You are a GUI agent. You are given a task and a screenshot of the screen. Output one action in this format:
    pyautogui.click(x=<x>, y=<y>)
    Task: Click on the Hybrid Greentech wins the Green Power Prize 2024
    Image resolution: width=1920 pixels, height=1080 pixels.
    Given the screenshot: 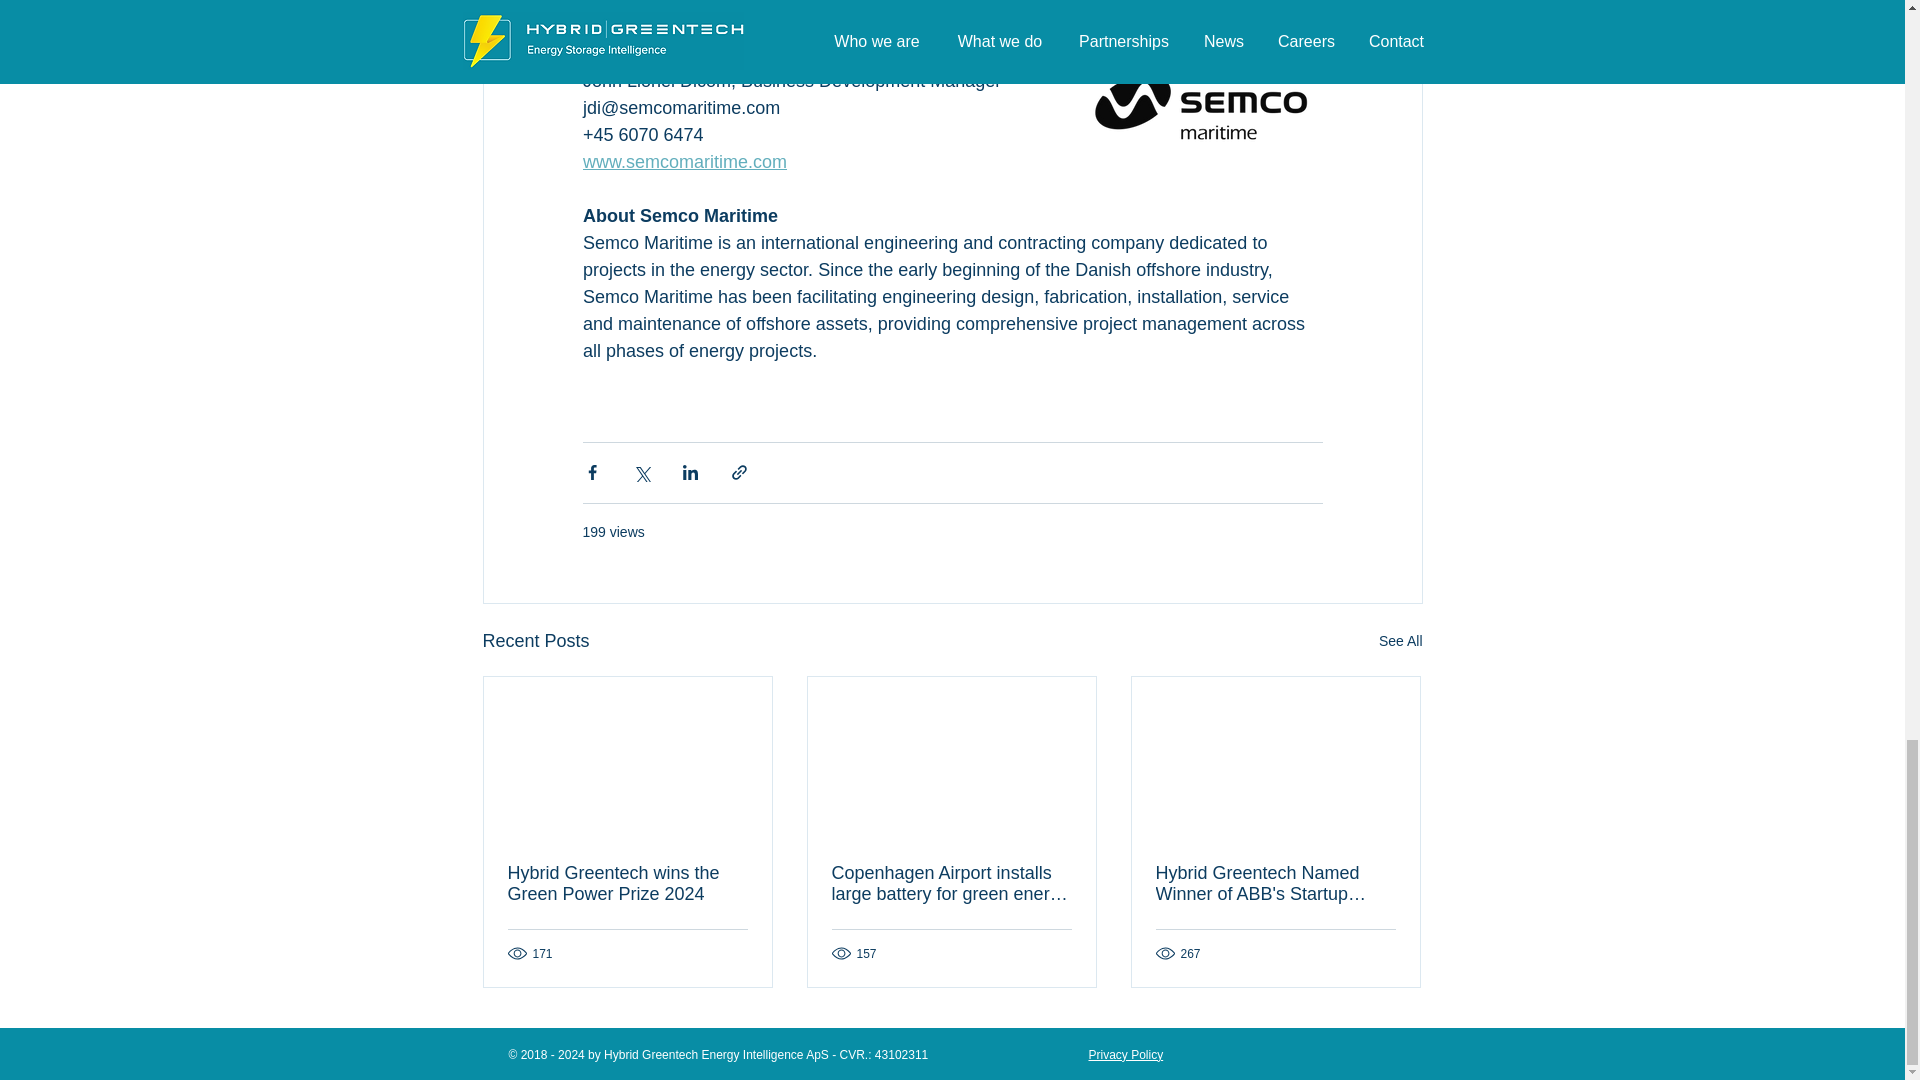 What is the action you would take?
    pyautogui.click(x=628, y=884)
    